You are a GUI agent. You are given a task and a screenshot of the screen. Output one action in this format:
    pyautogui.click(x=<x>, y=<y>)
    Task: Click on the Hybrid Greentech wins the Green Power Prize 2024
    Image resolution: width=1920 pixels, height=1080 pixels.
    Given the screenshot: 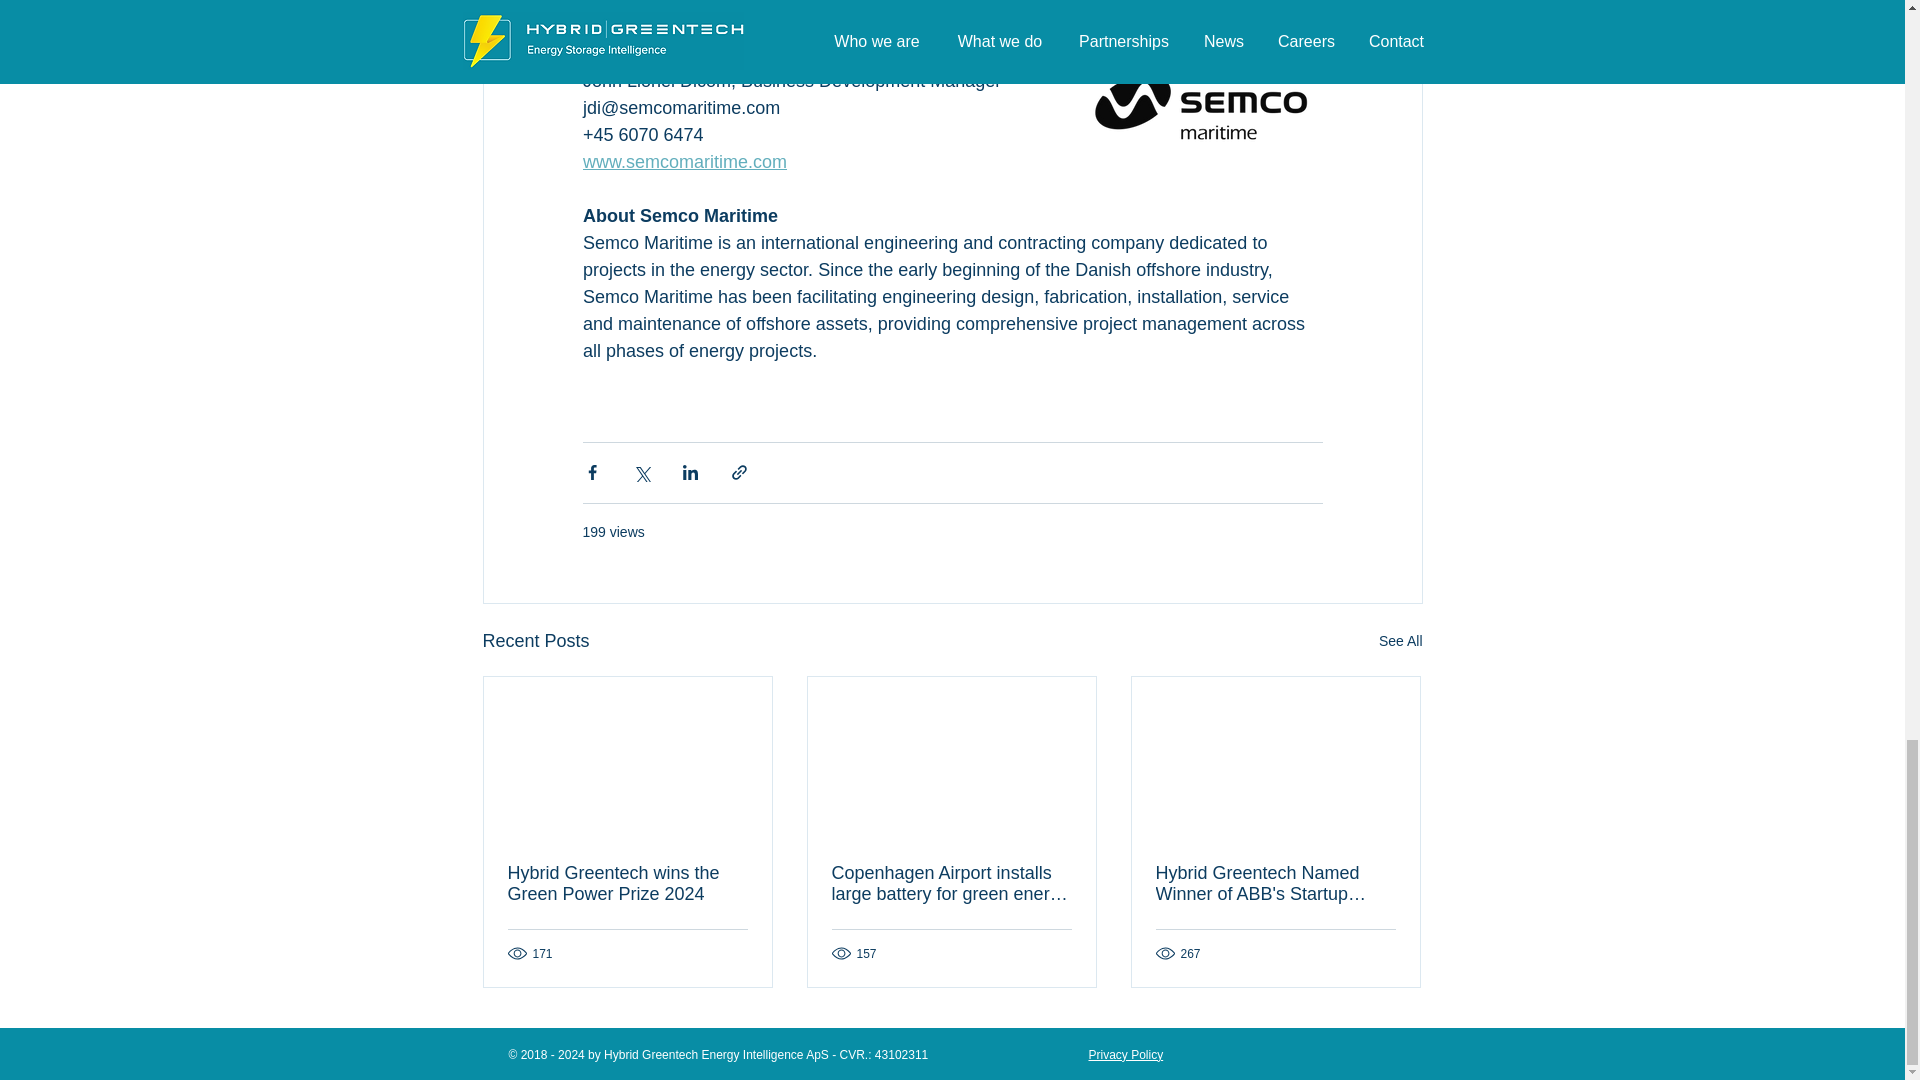 What is the action you would take?
    pyautogui.click(x=628, y=884)
    